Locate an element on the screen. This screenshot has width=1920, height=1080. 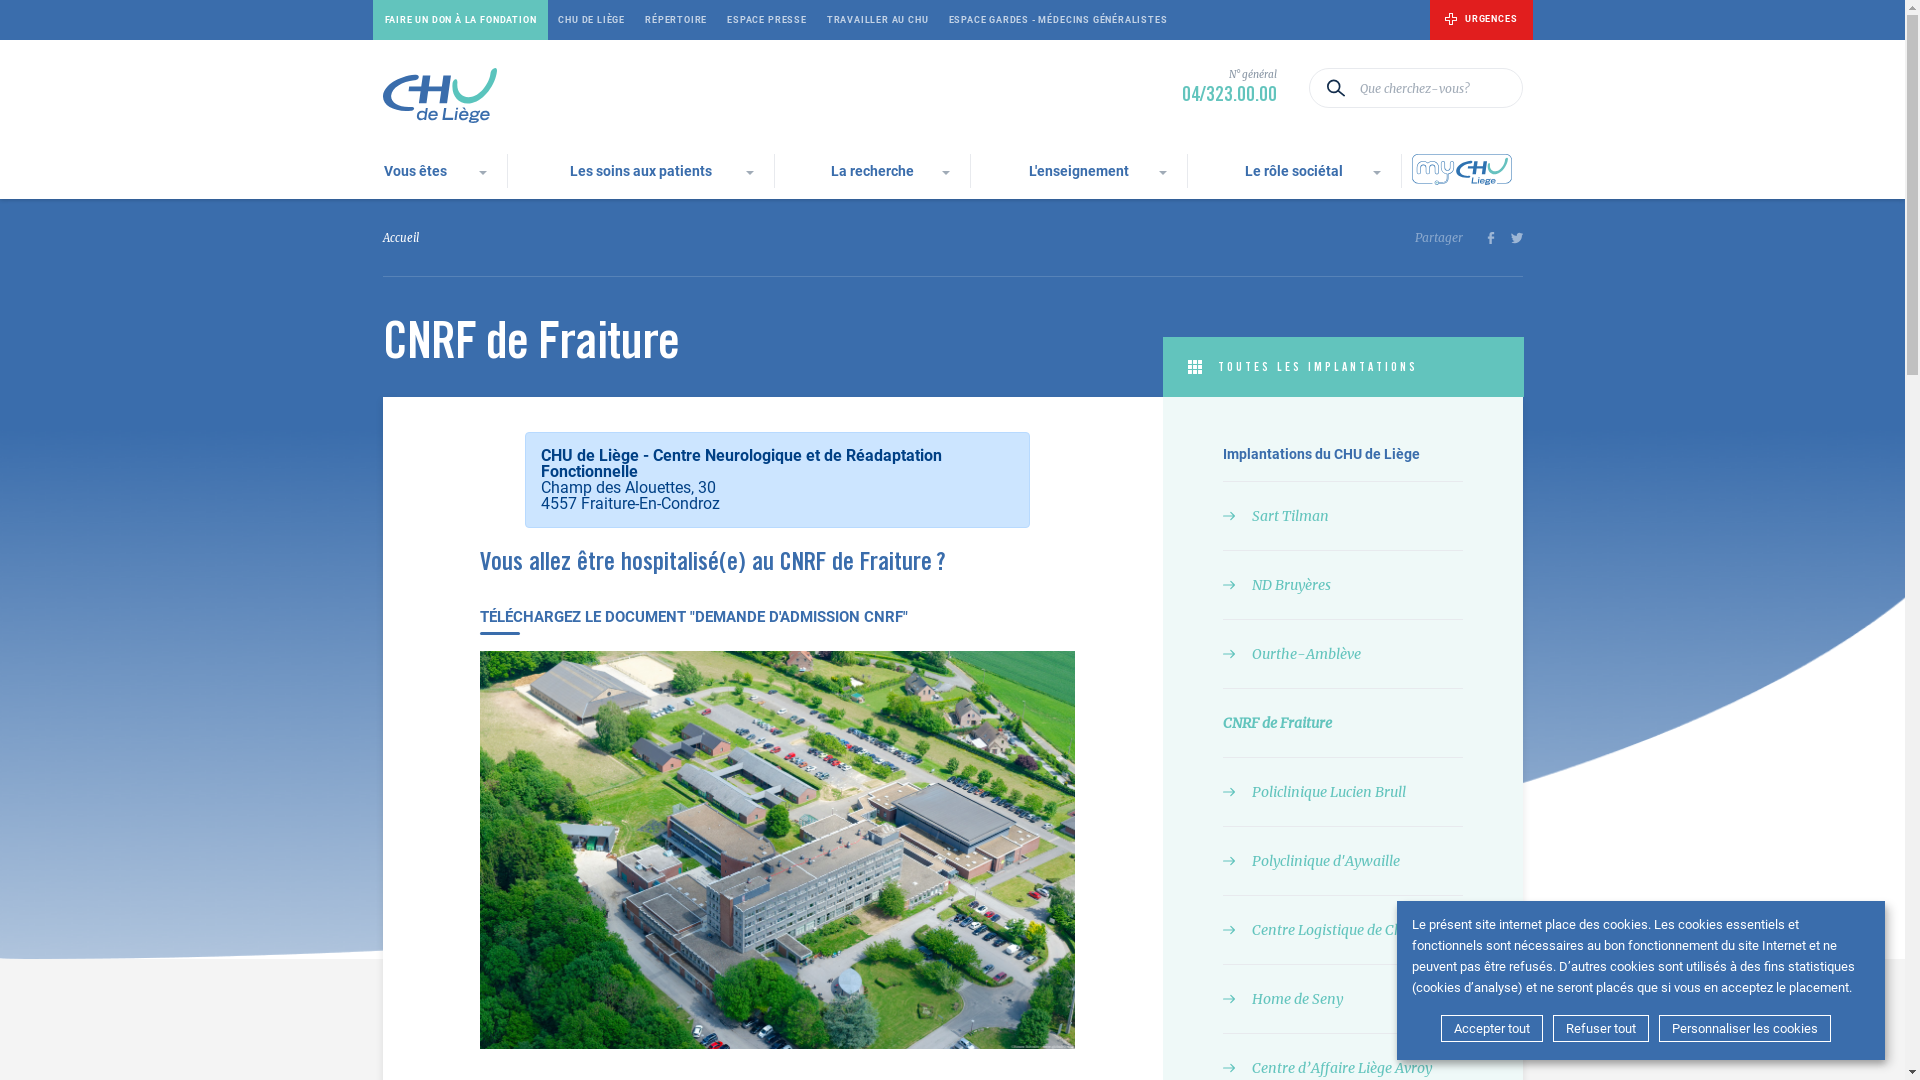
Sart Tilman is located at coordinates (1342, 516).